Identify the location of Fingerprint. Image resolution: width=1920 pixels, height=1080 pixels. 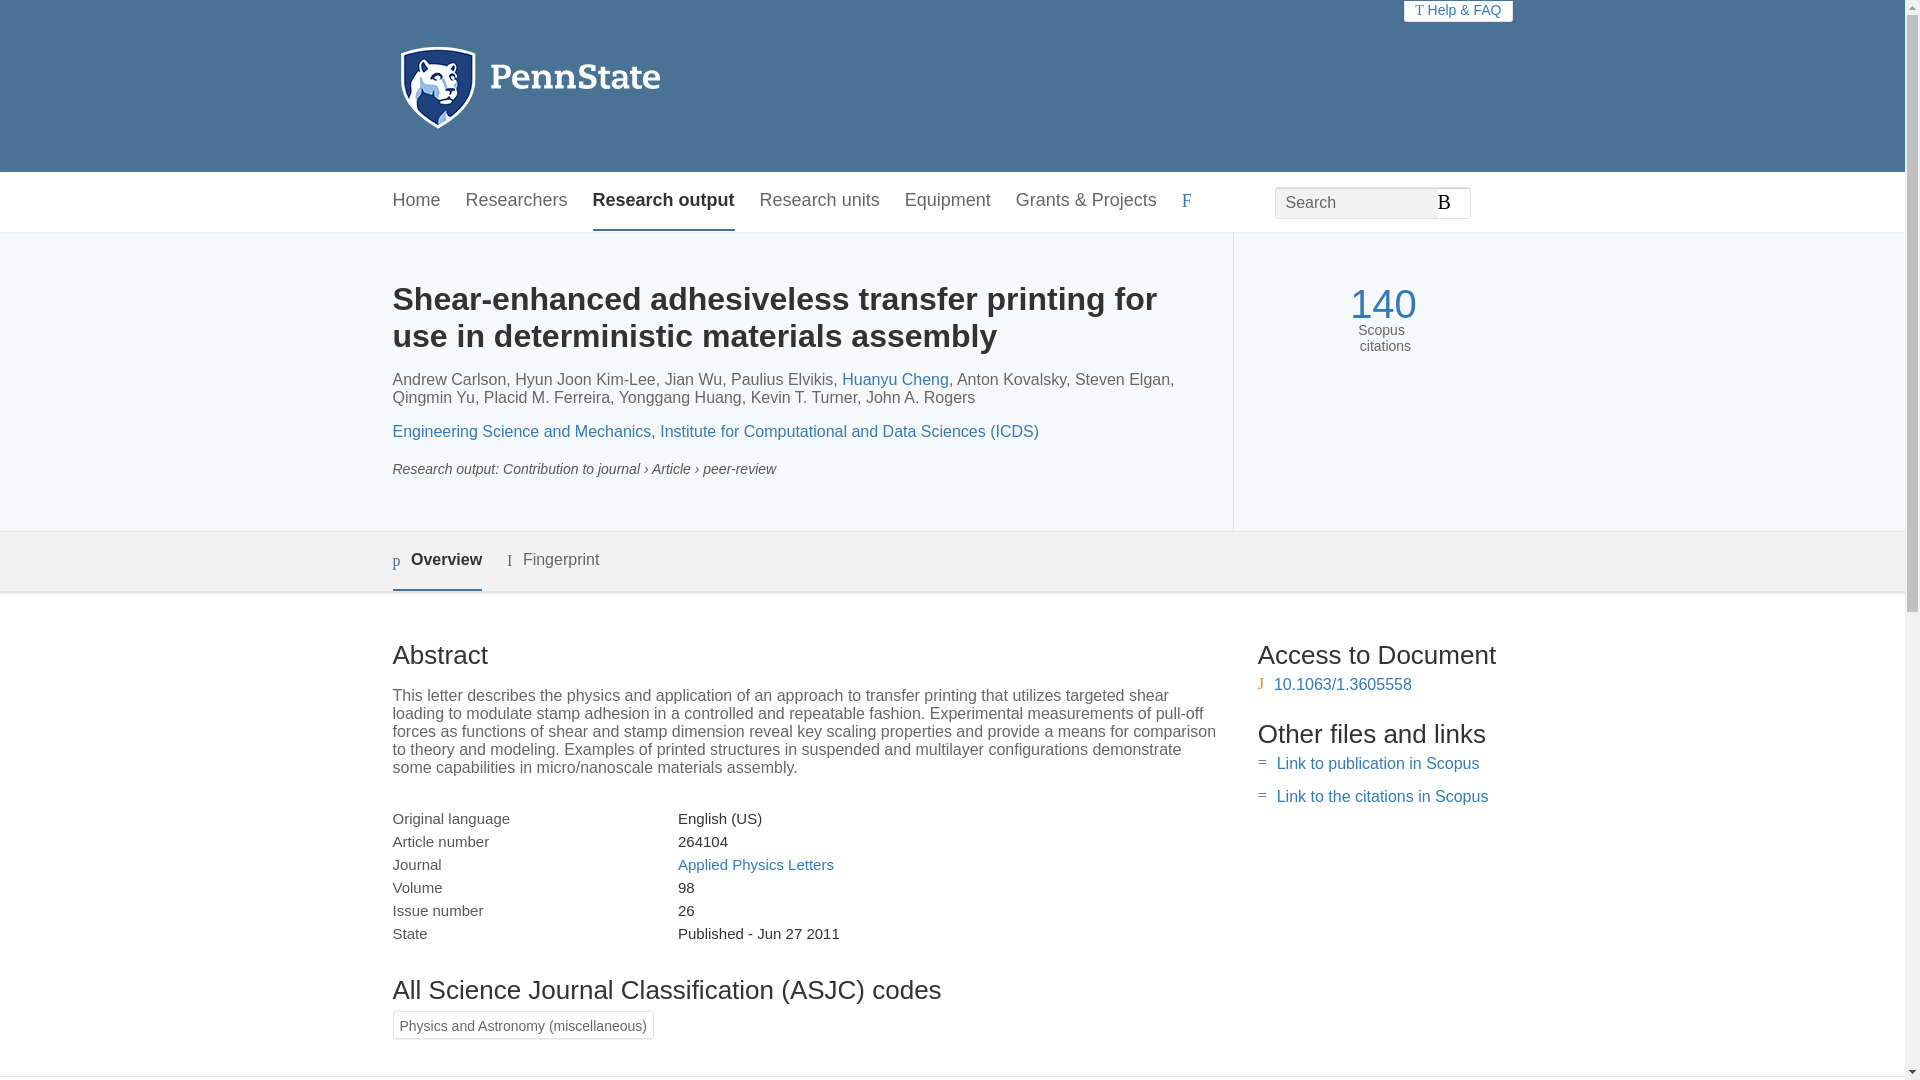
(552, 560).